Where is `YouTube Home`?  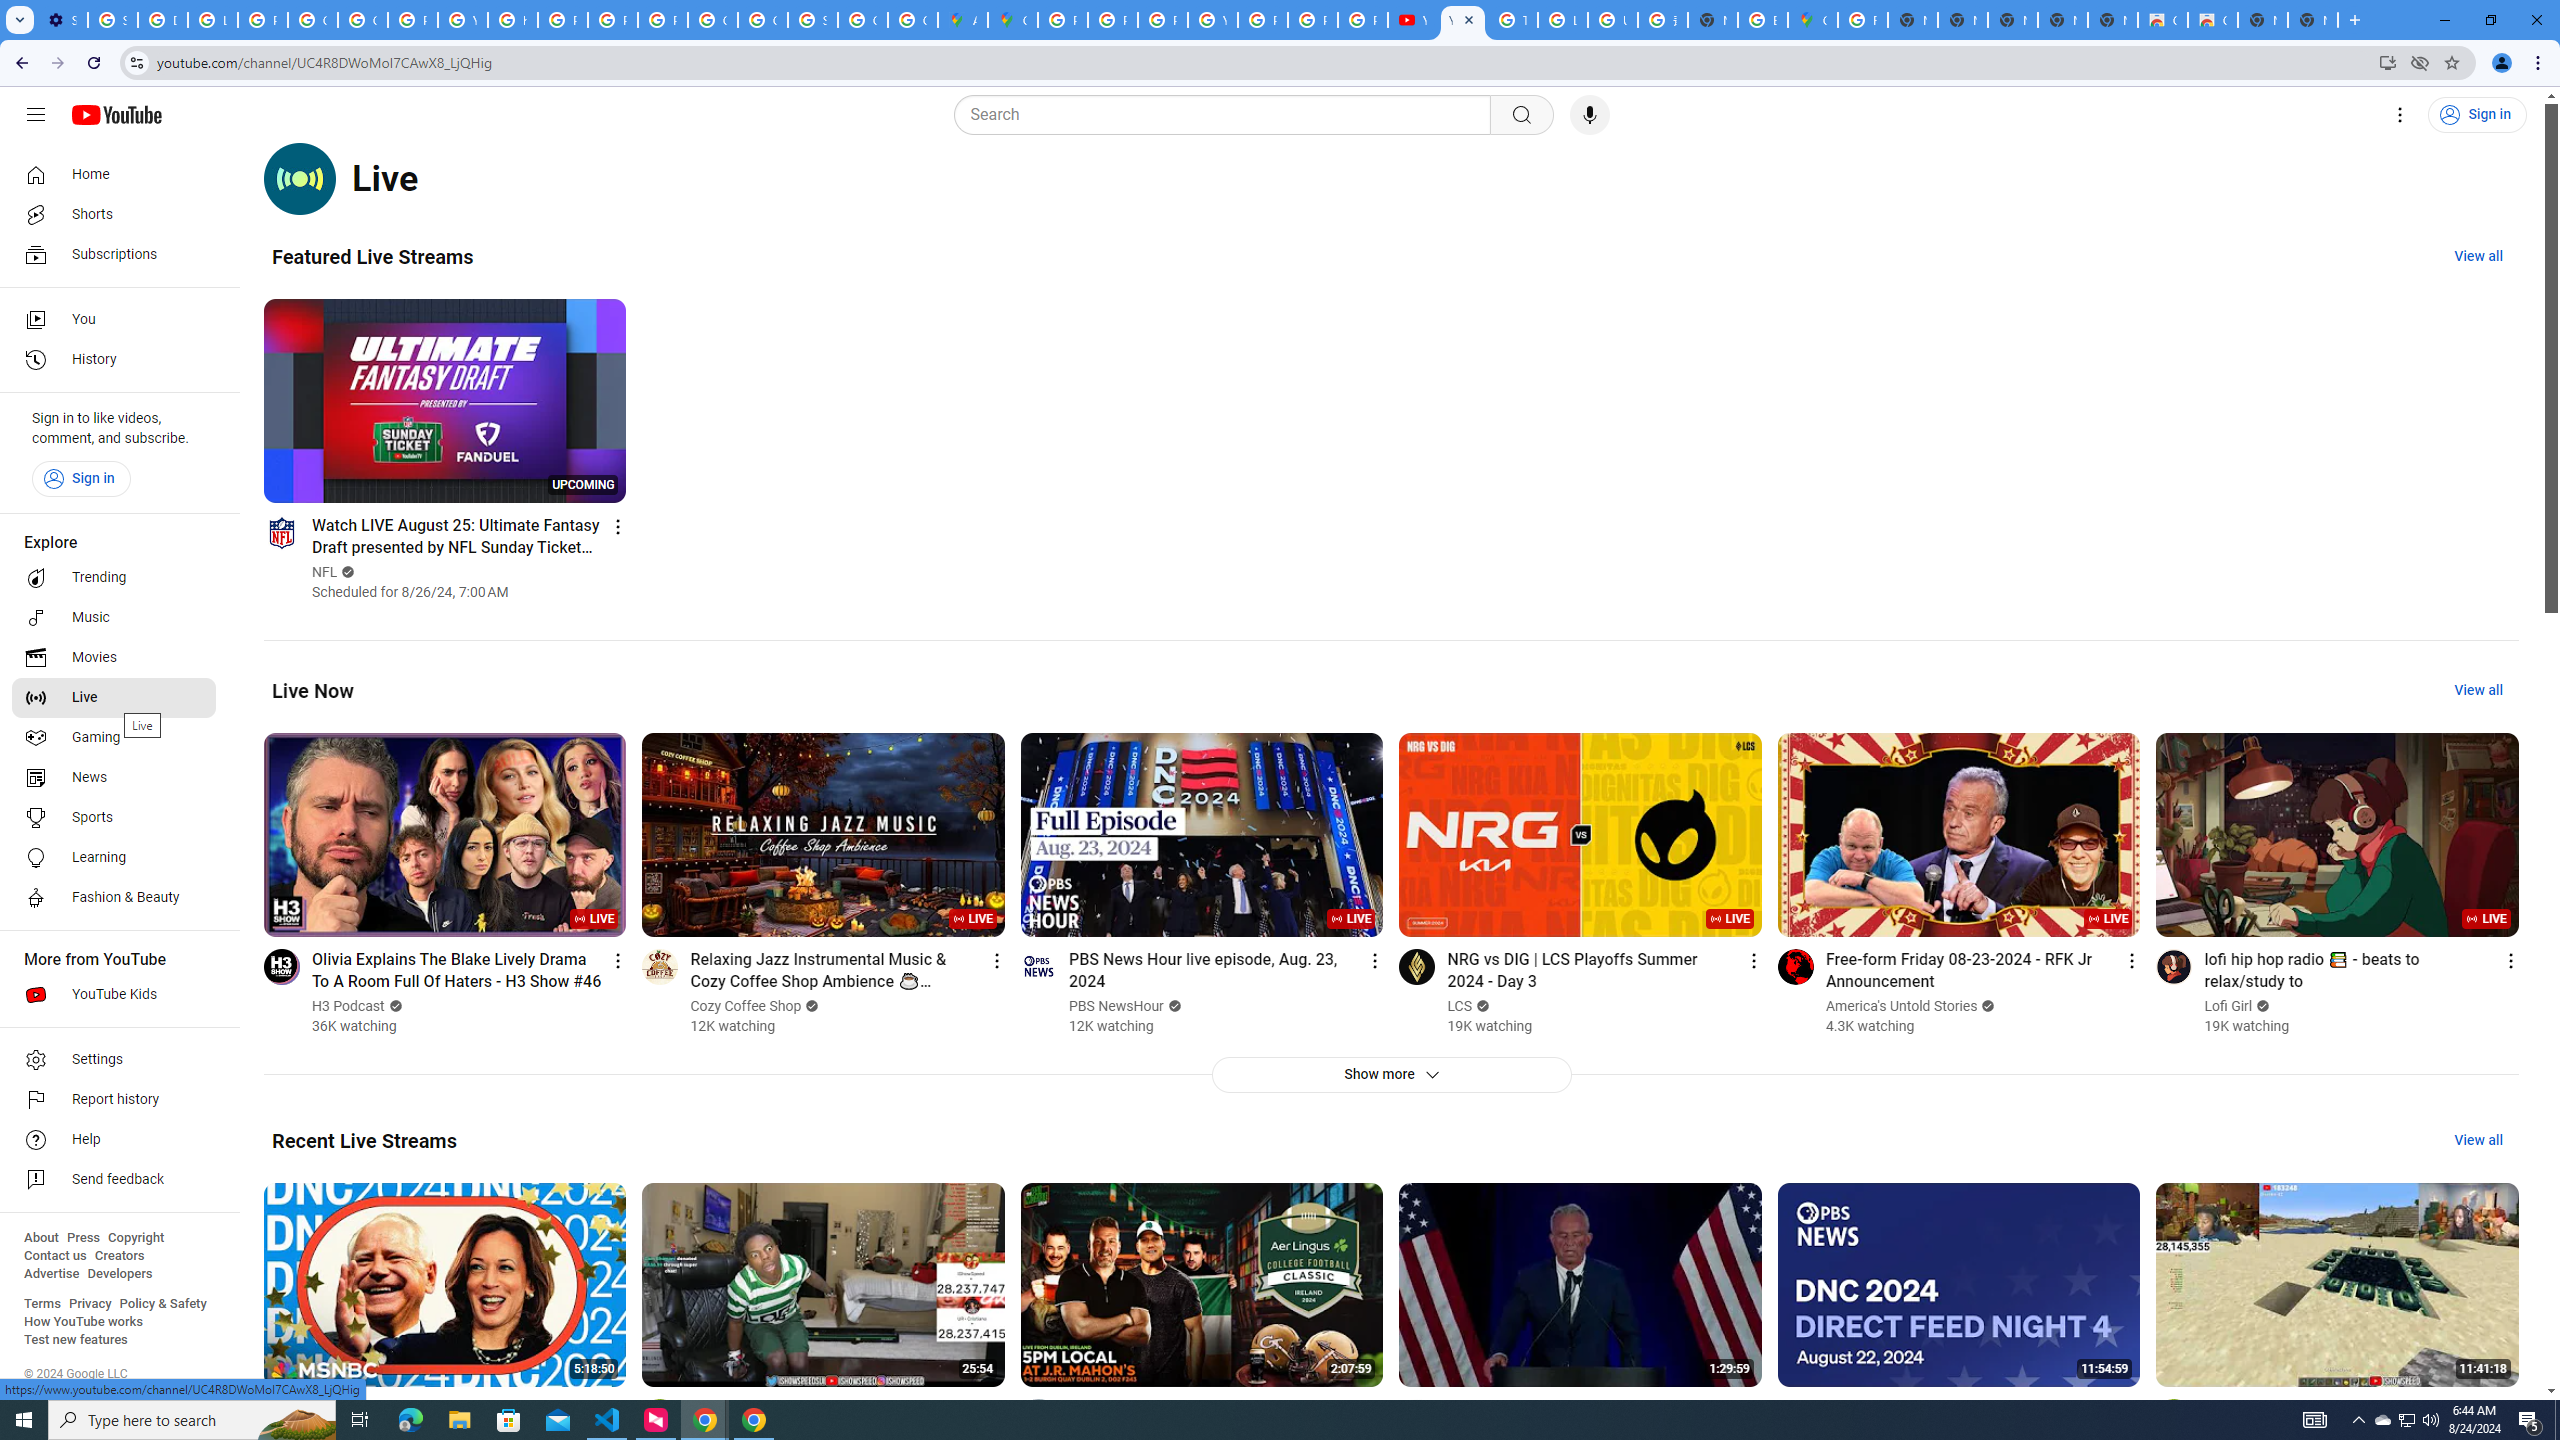
YouTube Home is located at coordinates (116, 114).